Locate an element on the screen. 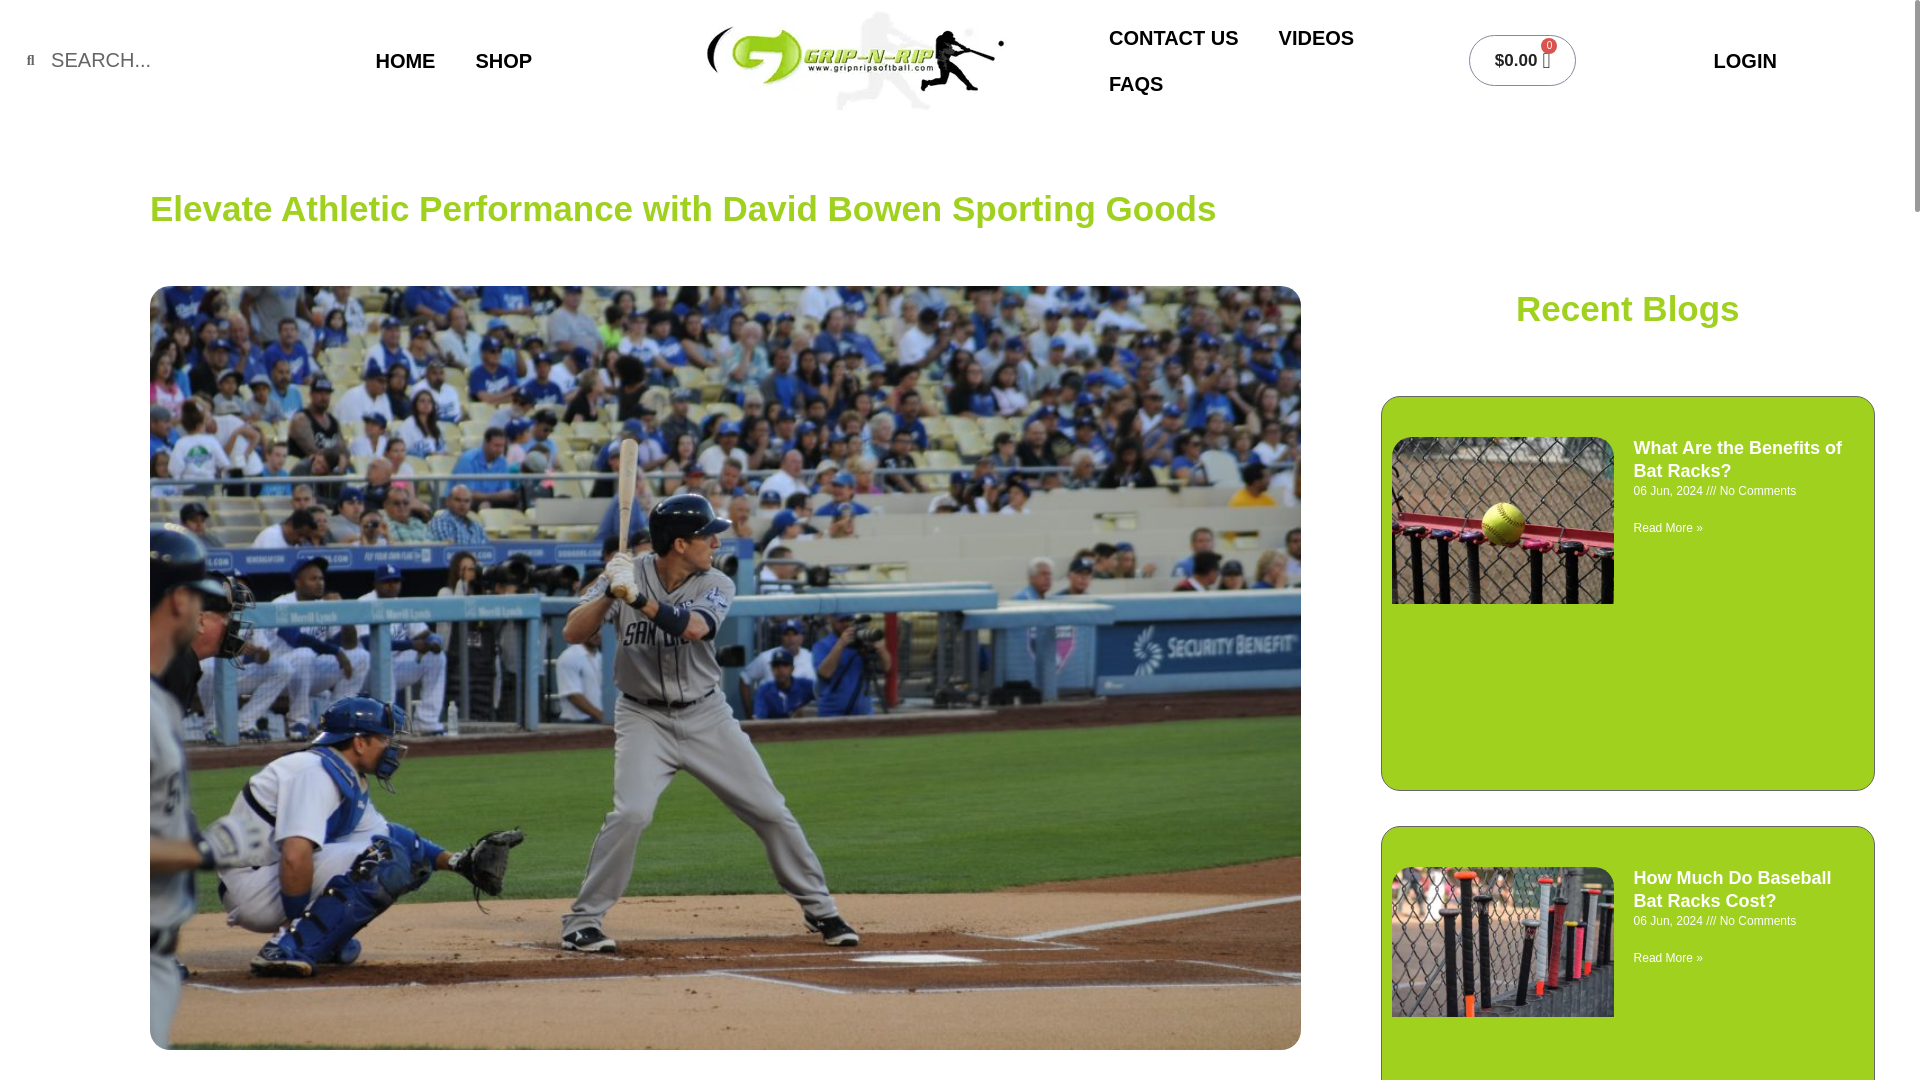 Image resolution: width=1920 pixels, height=1080 pixels. CONTACT US is located at coordinates (1174, 37).